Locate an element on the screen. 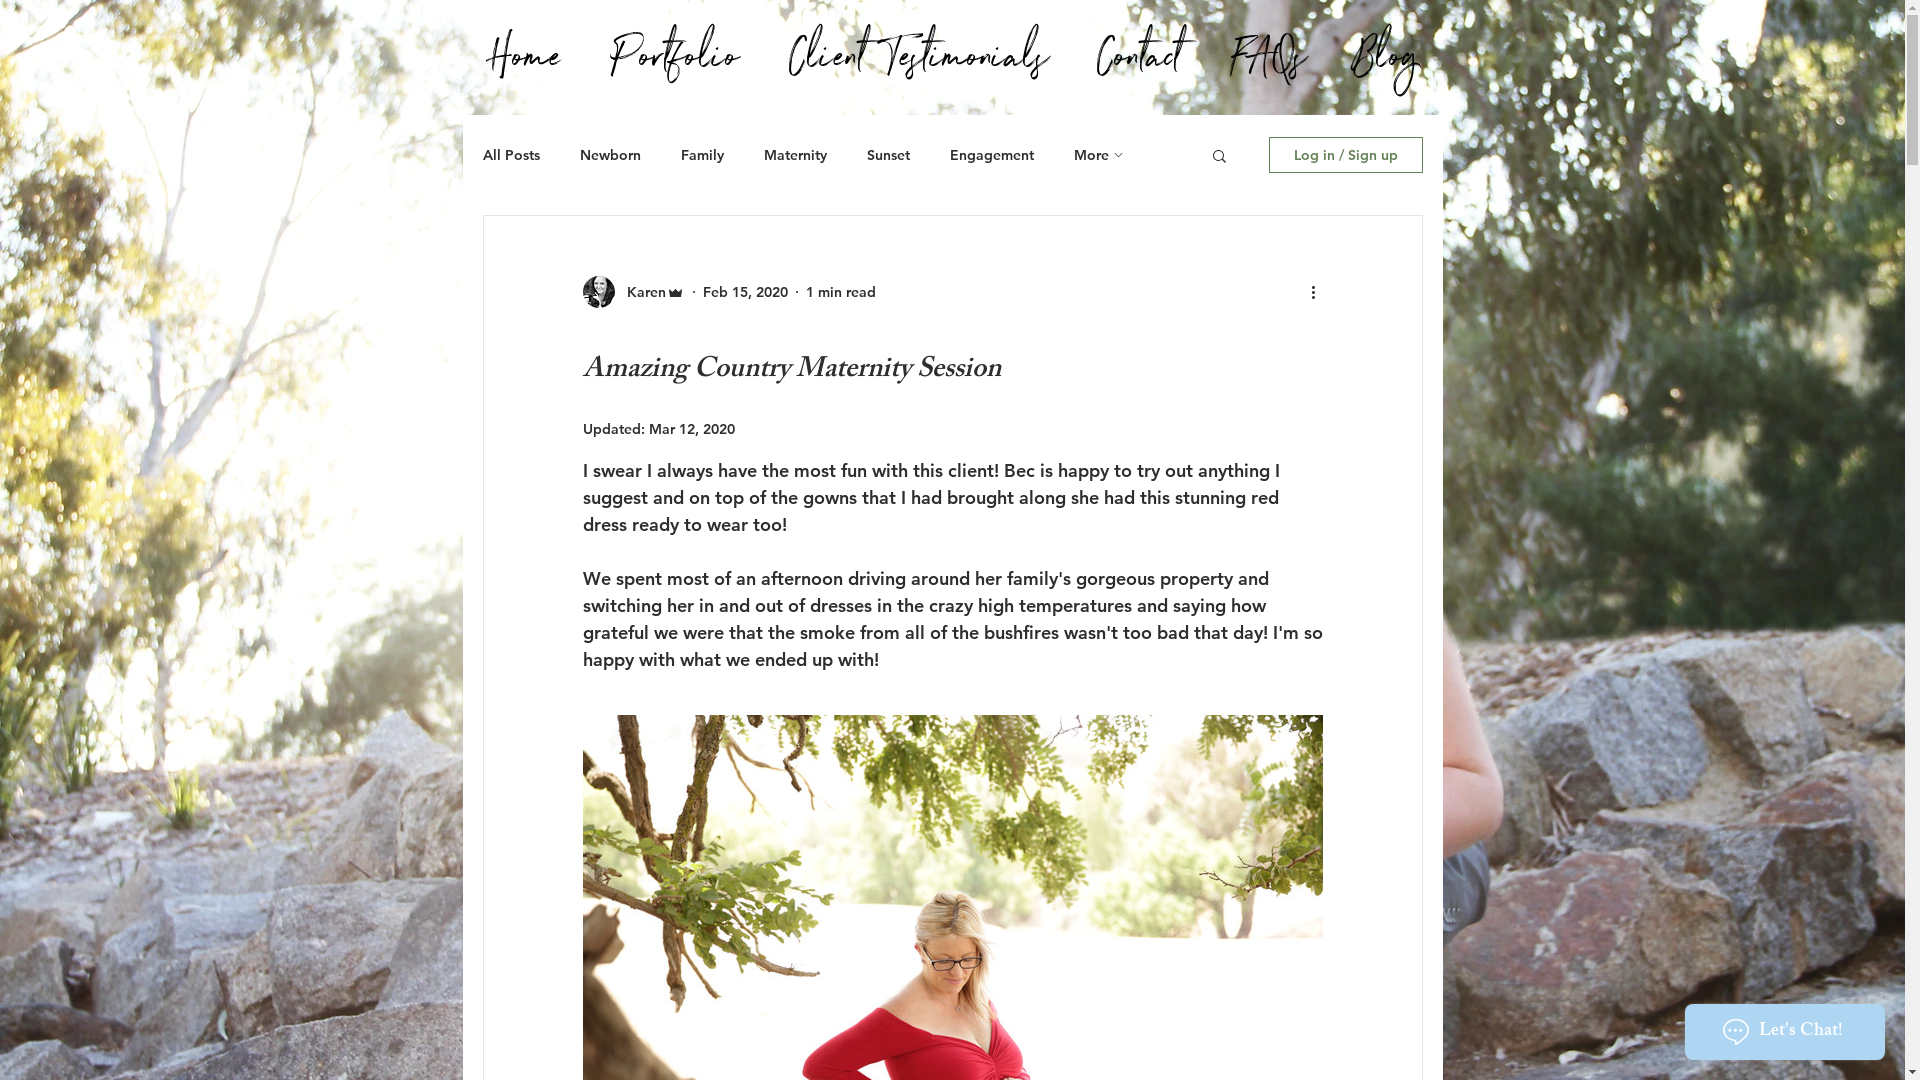  All Posts is located at coordinates (510, 155).